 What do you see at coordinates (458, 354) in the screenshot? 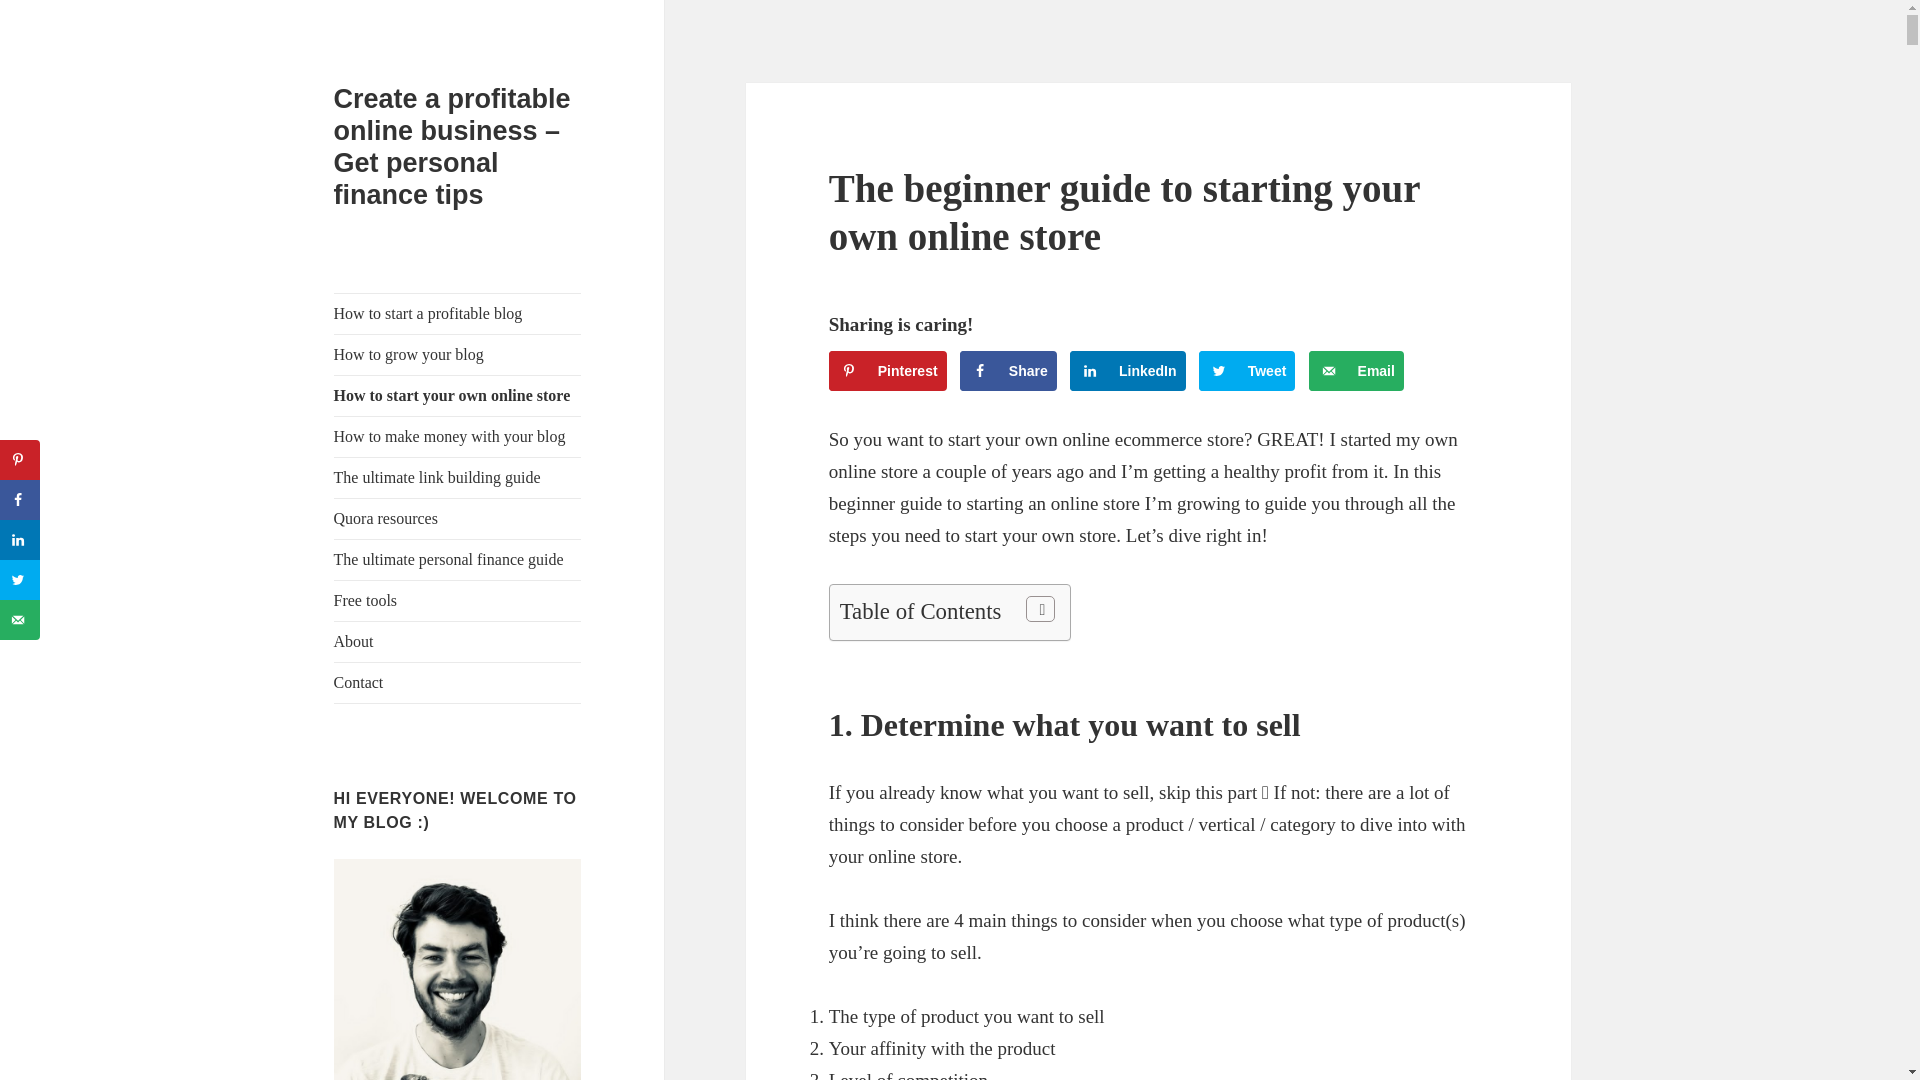
I see `How to grow your blog` at bounding box center [458, 354].